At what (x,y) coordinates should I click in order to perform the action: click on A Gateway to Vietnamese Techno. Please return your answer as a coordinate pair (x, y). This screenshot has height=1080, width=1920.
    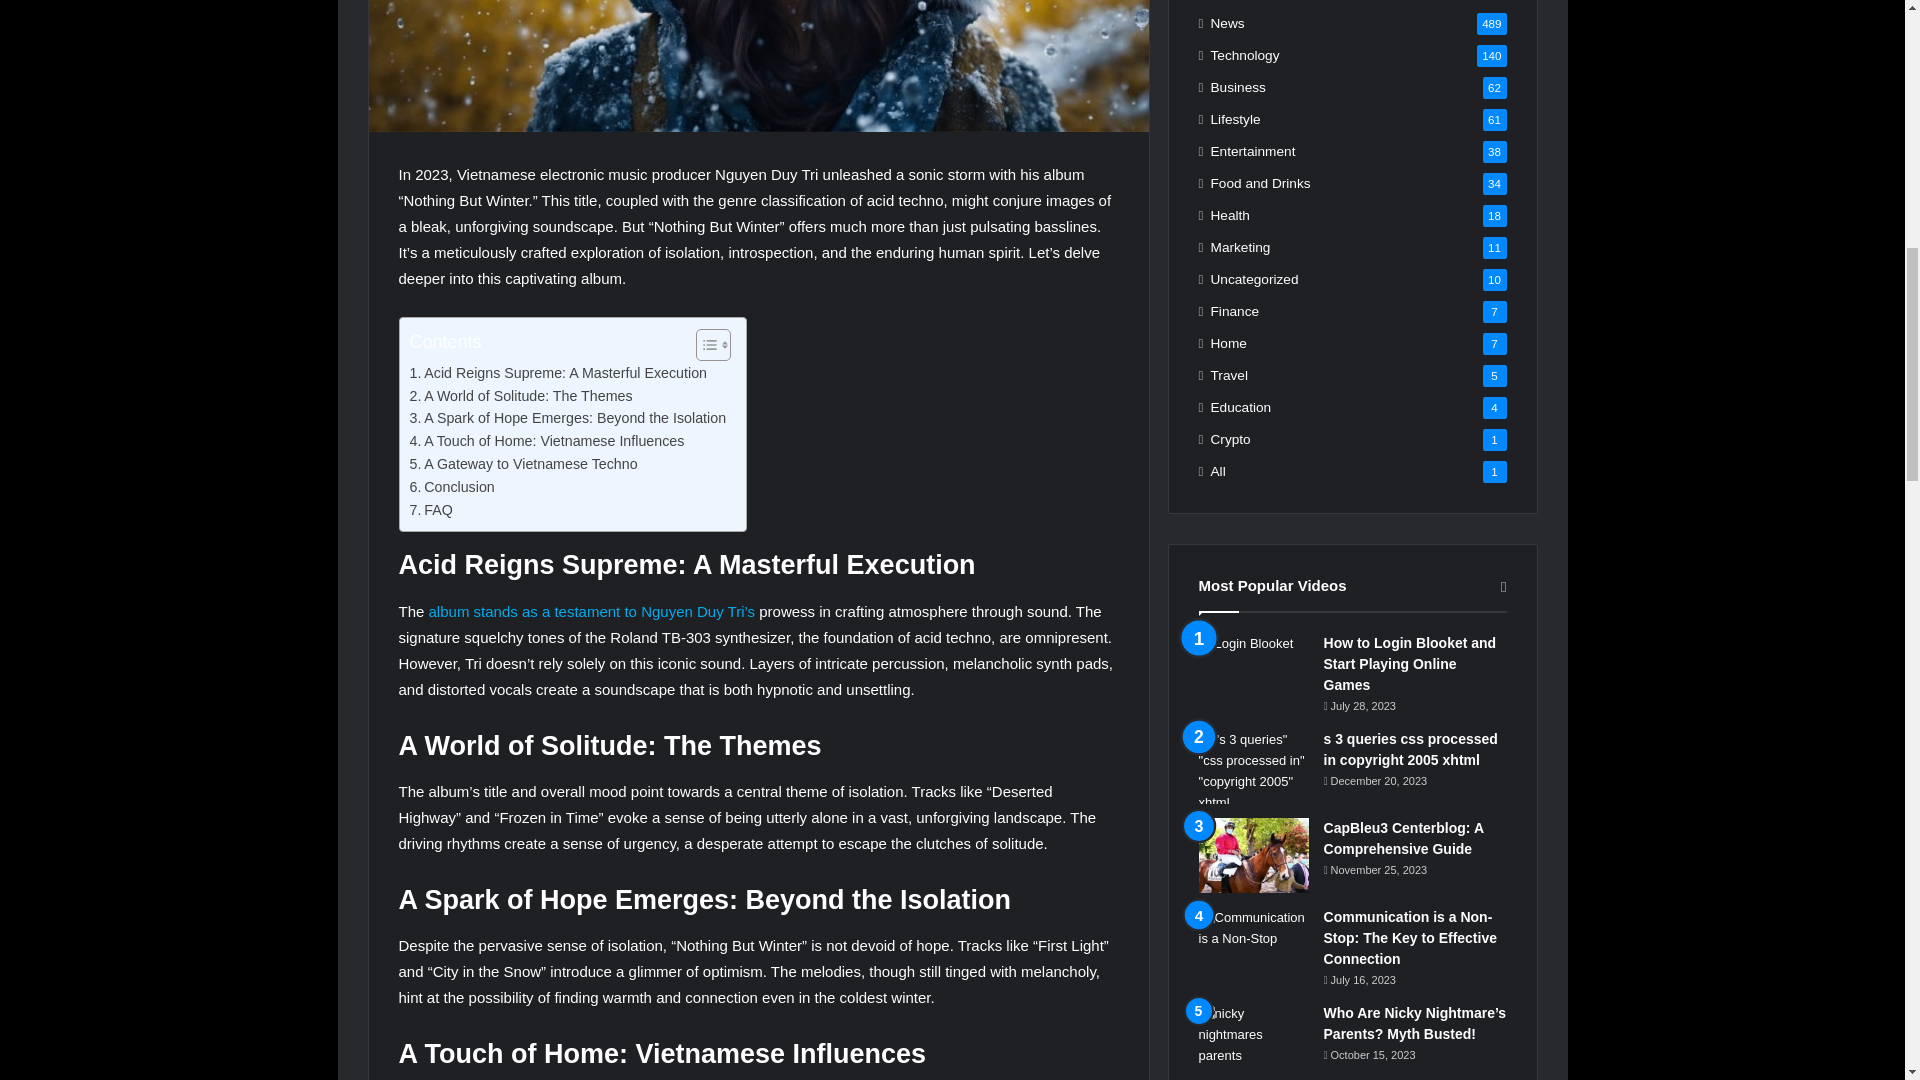
    Looking at the image, I should click on (524, 464).